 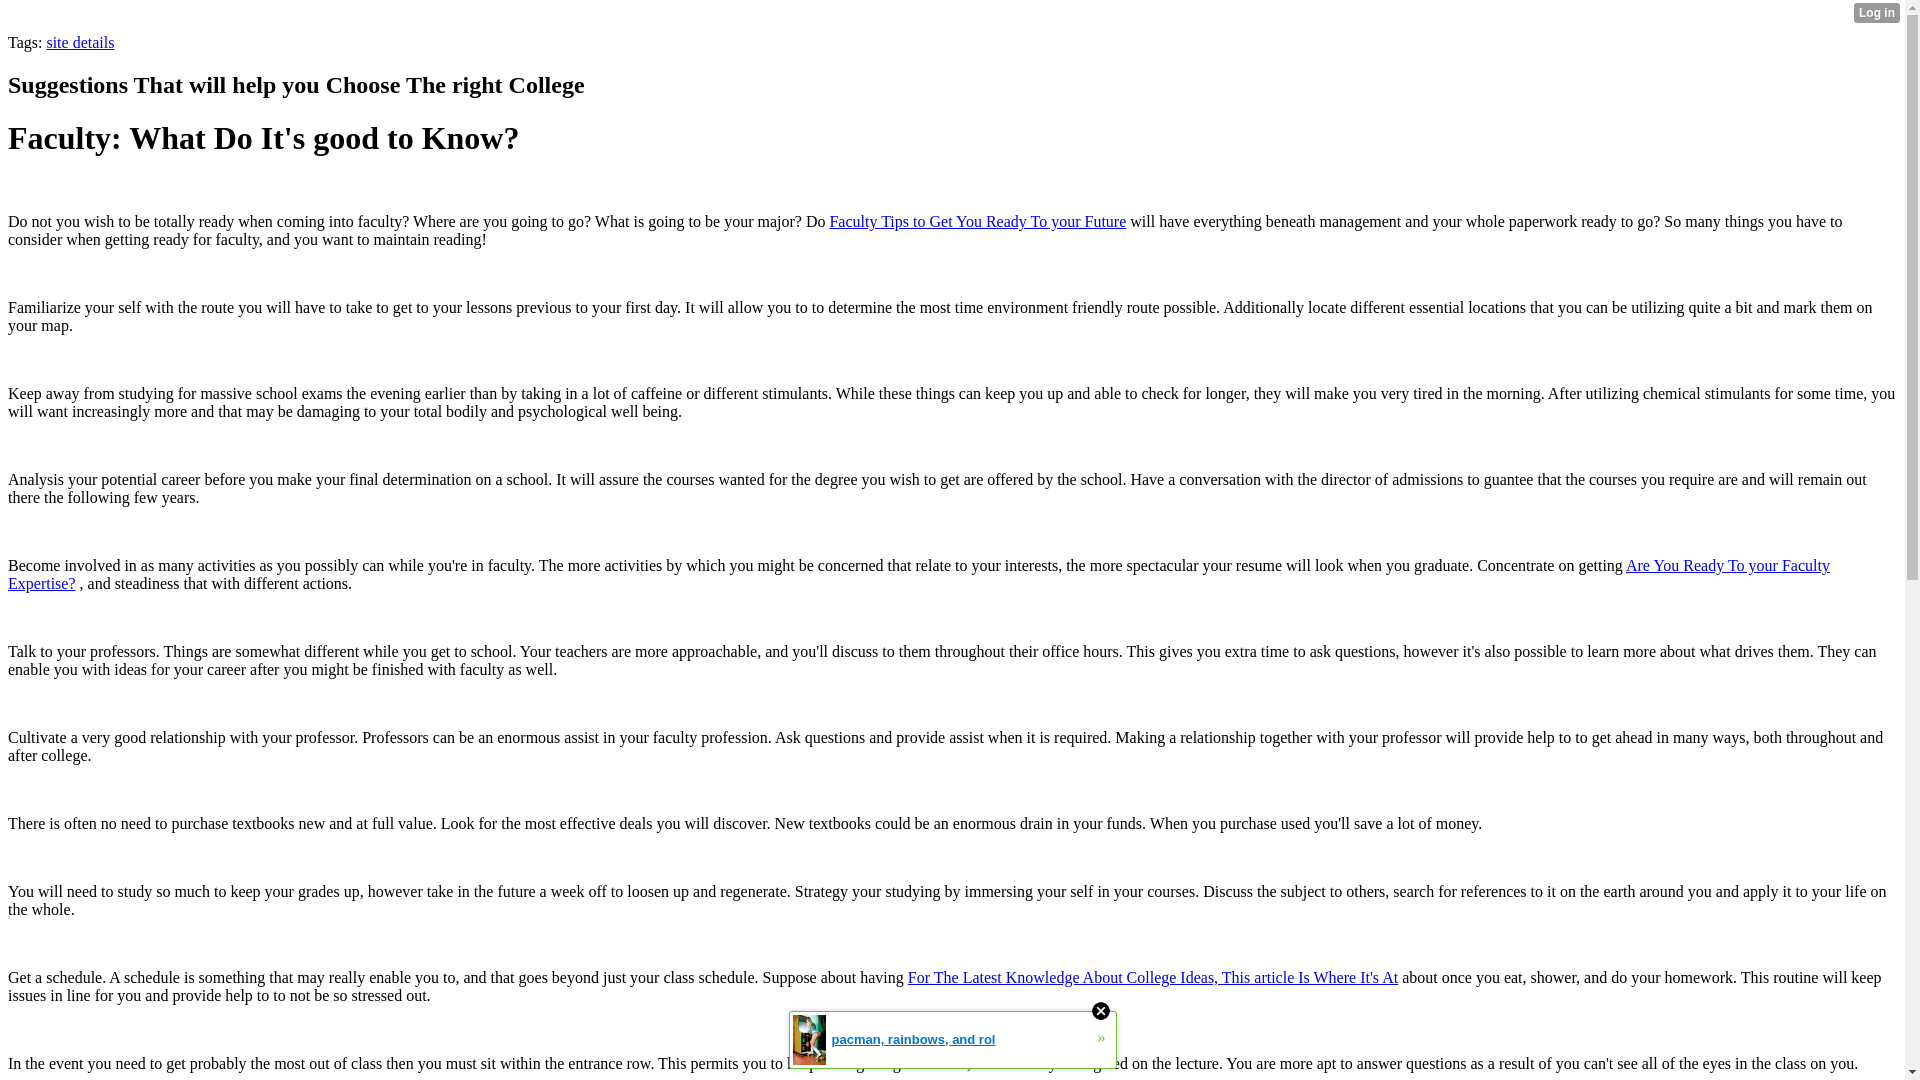 What do you see at coordinates (977, 221) in the screenshot?
I see `Faculty Tips to Get You Ready To your Future` at bounding box center [977, 221].